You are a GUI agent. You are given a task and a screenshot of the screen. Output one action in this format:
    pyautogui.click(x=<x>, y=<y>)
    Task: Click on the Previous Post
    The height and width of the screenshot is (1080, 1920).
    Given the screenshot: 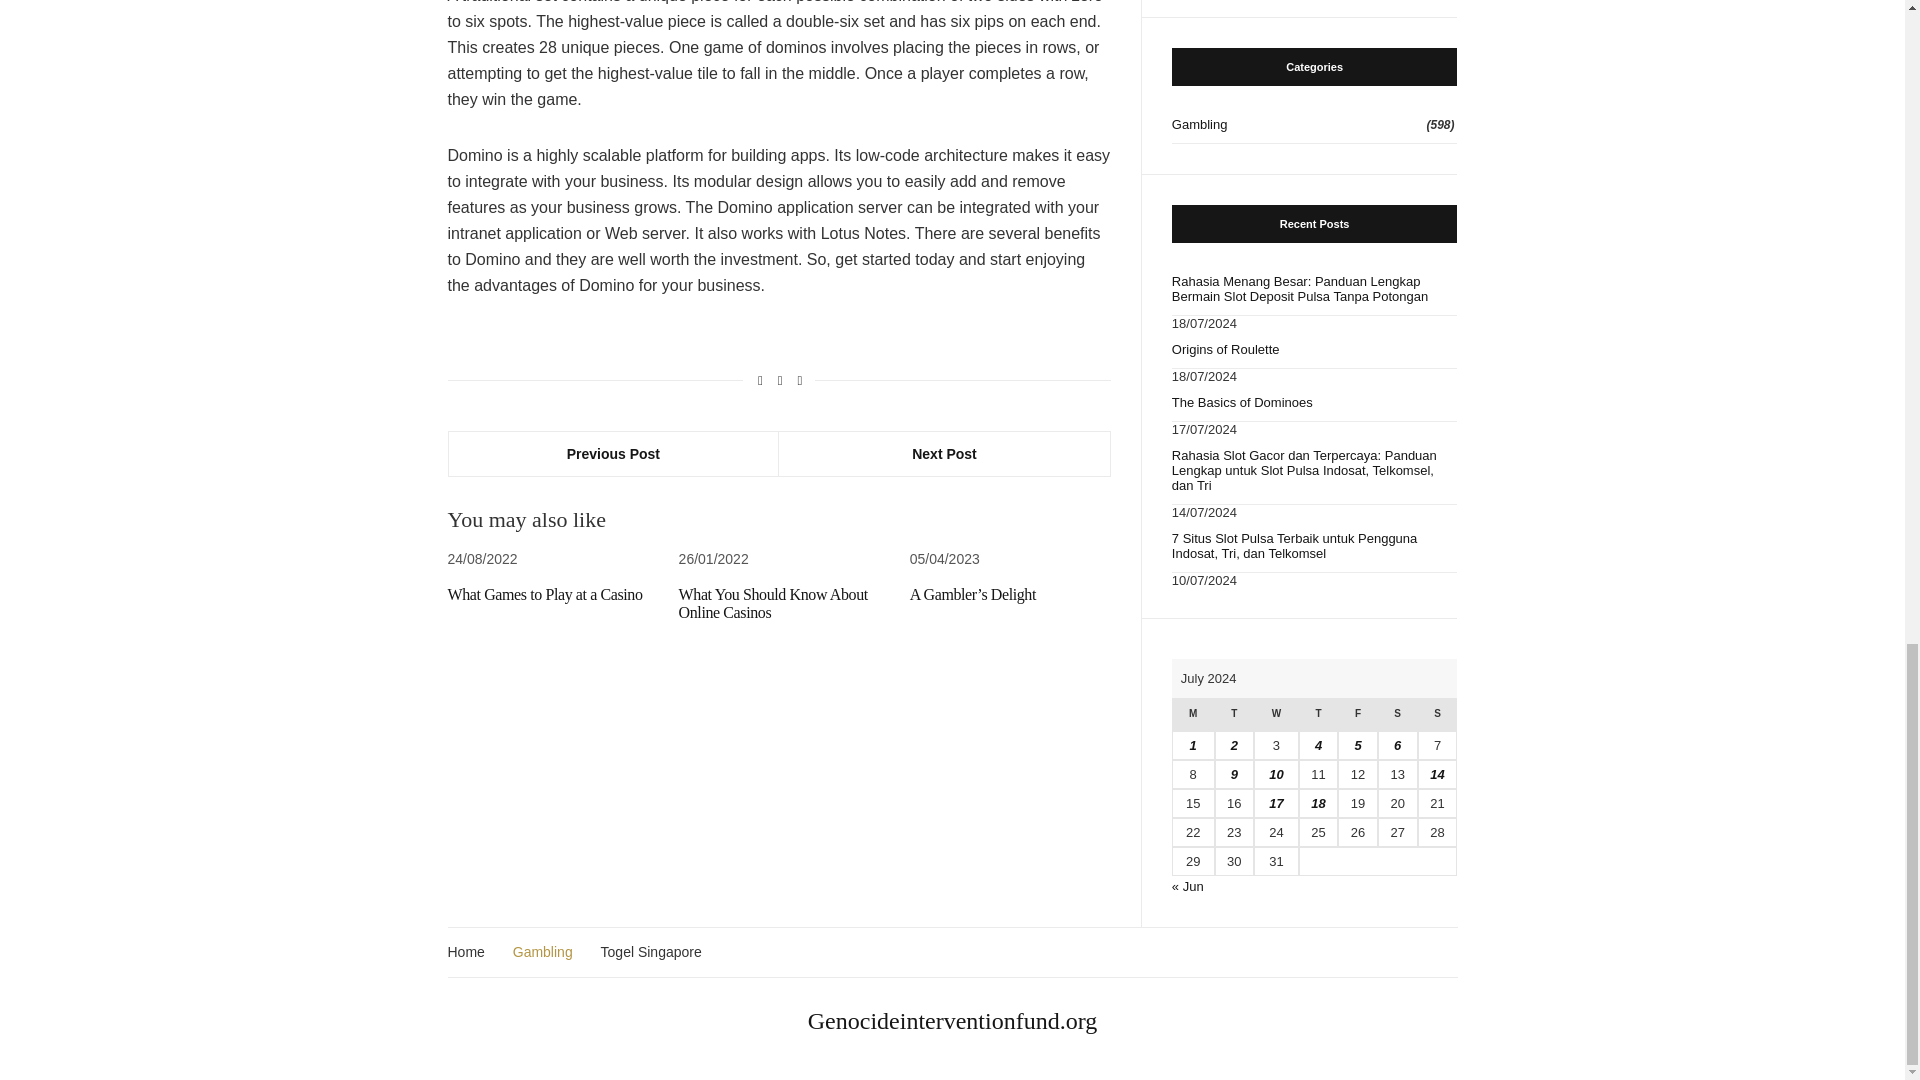 What is the action you would take?
    pyautogui.click(x=613, y=454)
    